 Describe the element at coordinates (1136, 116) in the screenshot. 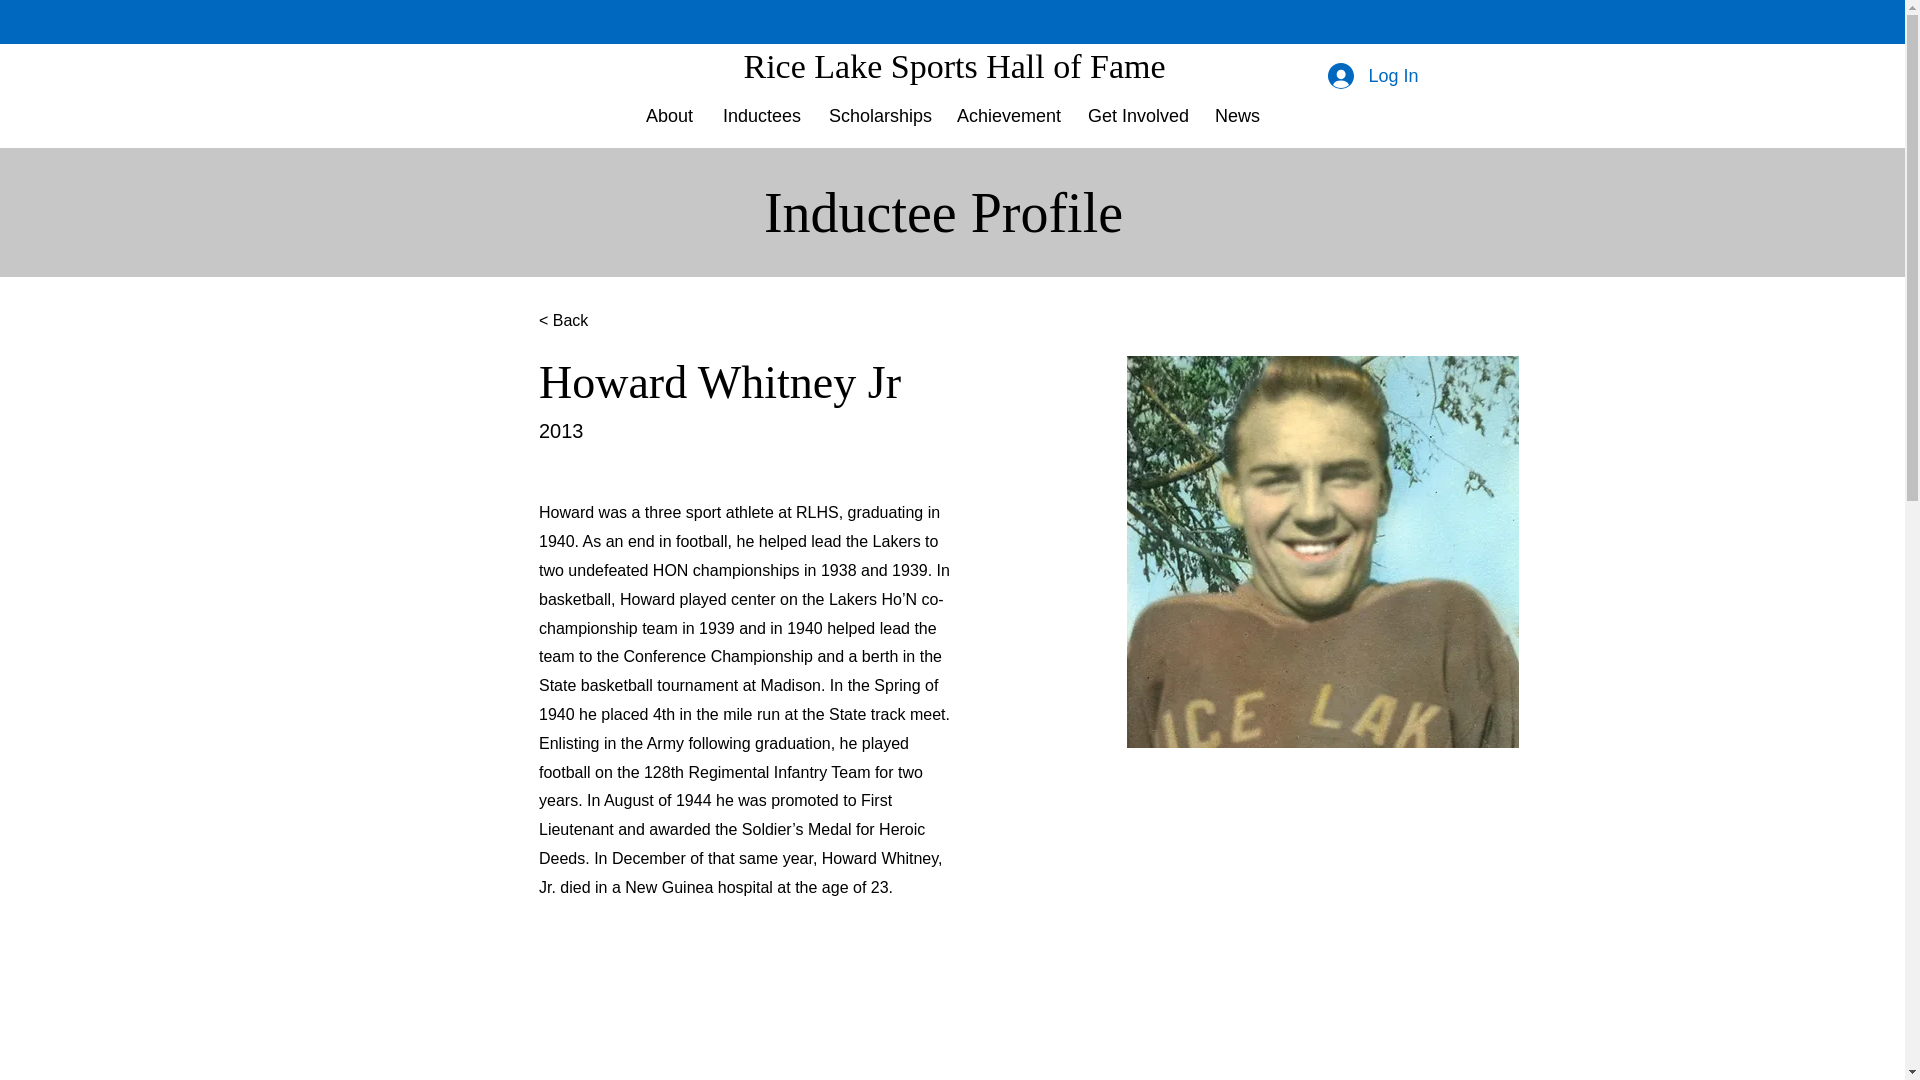

I see `Get Involved` at that location.